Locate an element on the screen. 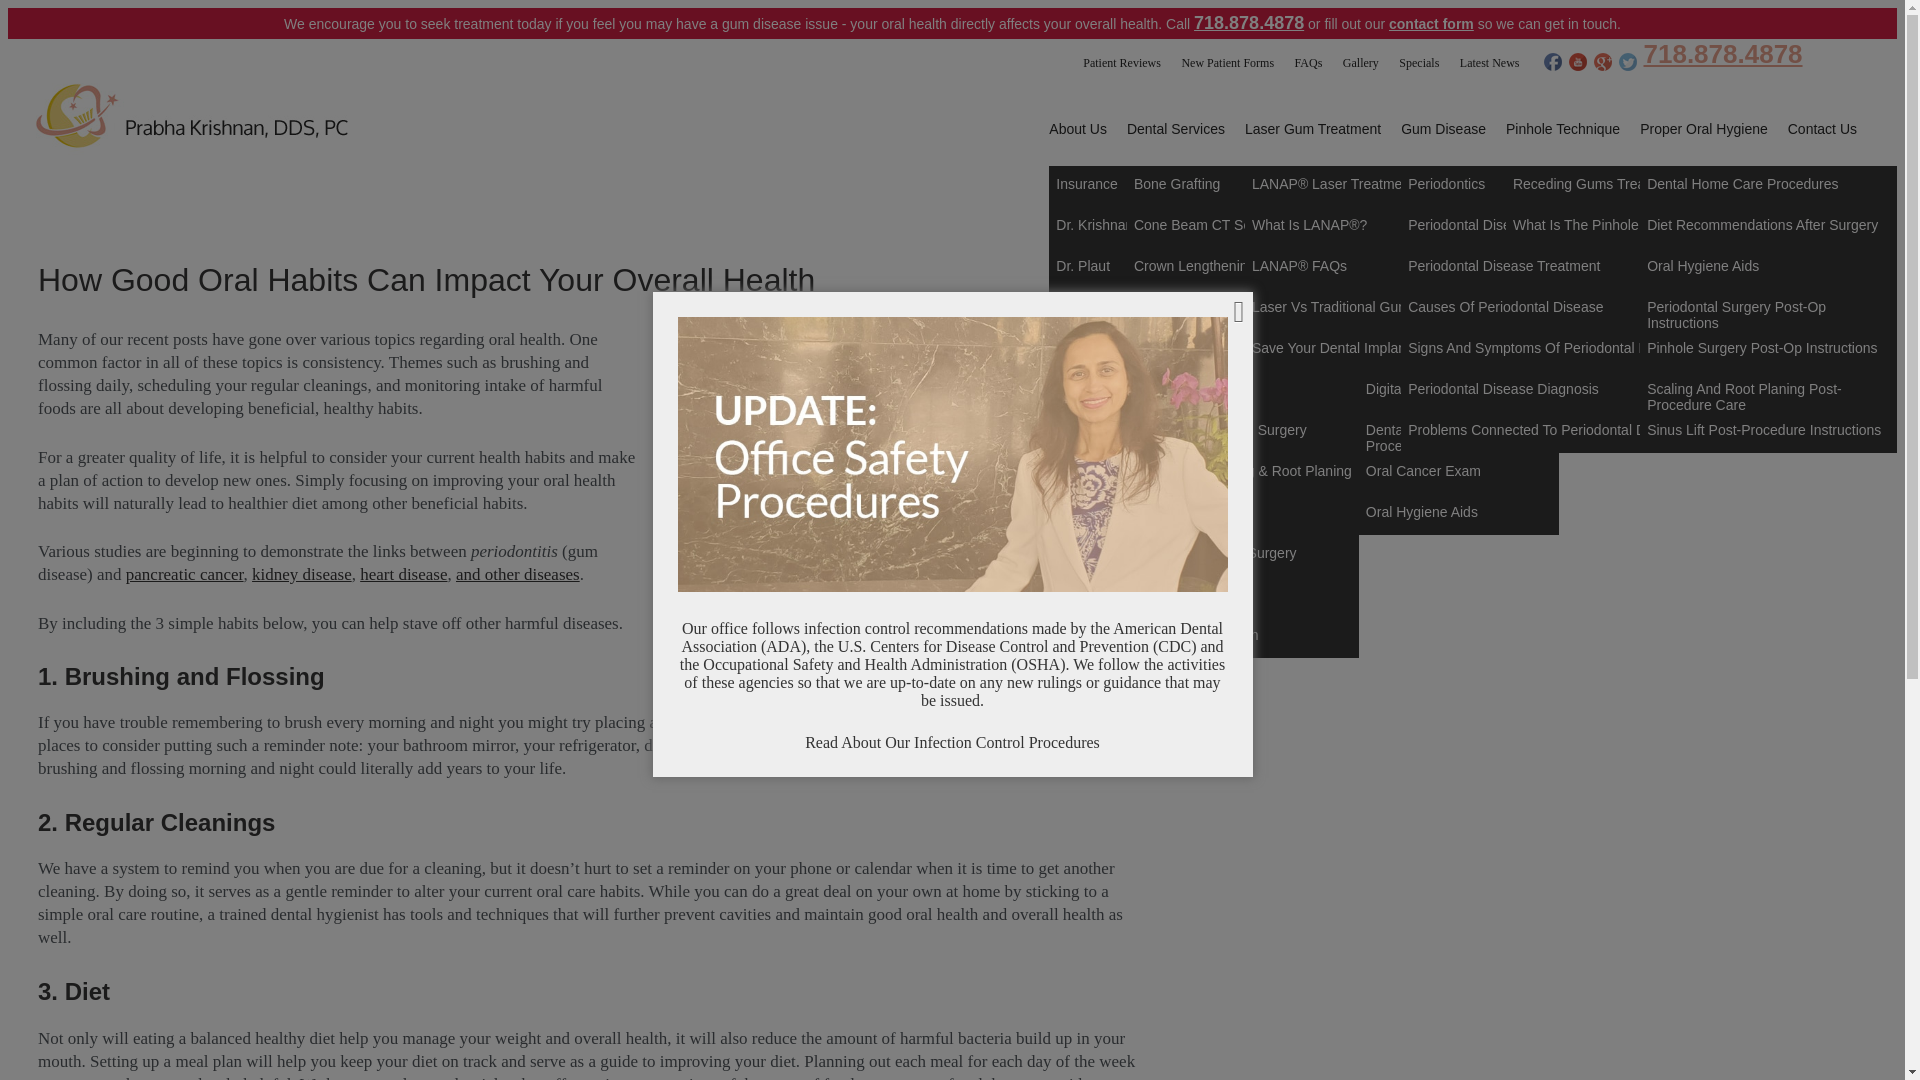 This screenshot has height=1080, width=1920. New Patient Forms is located at coordinates (1227, 63).